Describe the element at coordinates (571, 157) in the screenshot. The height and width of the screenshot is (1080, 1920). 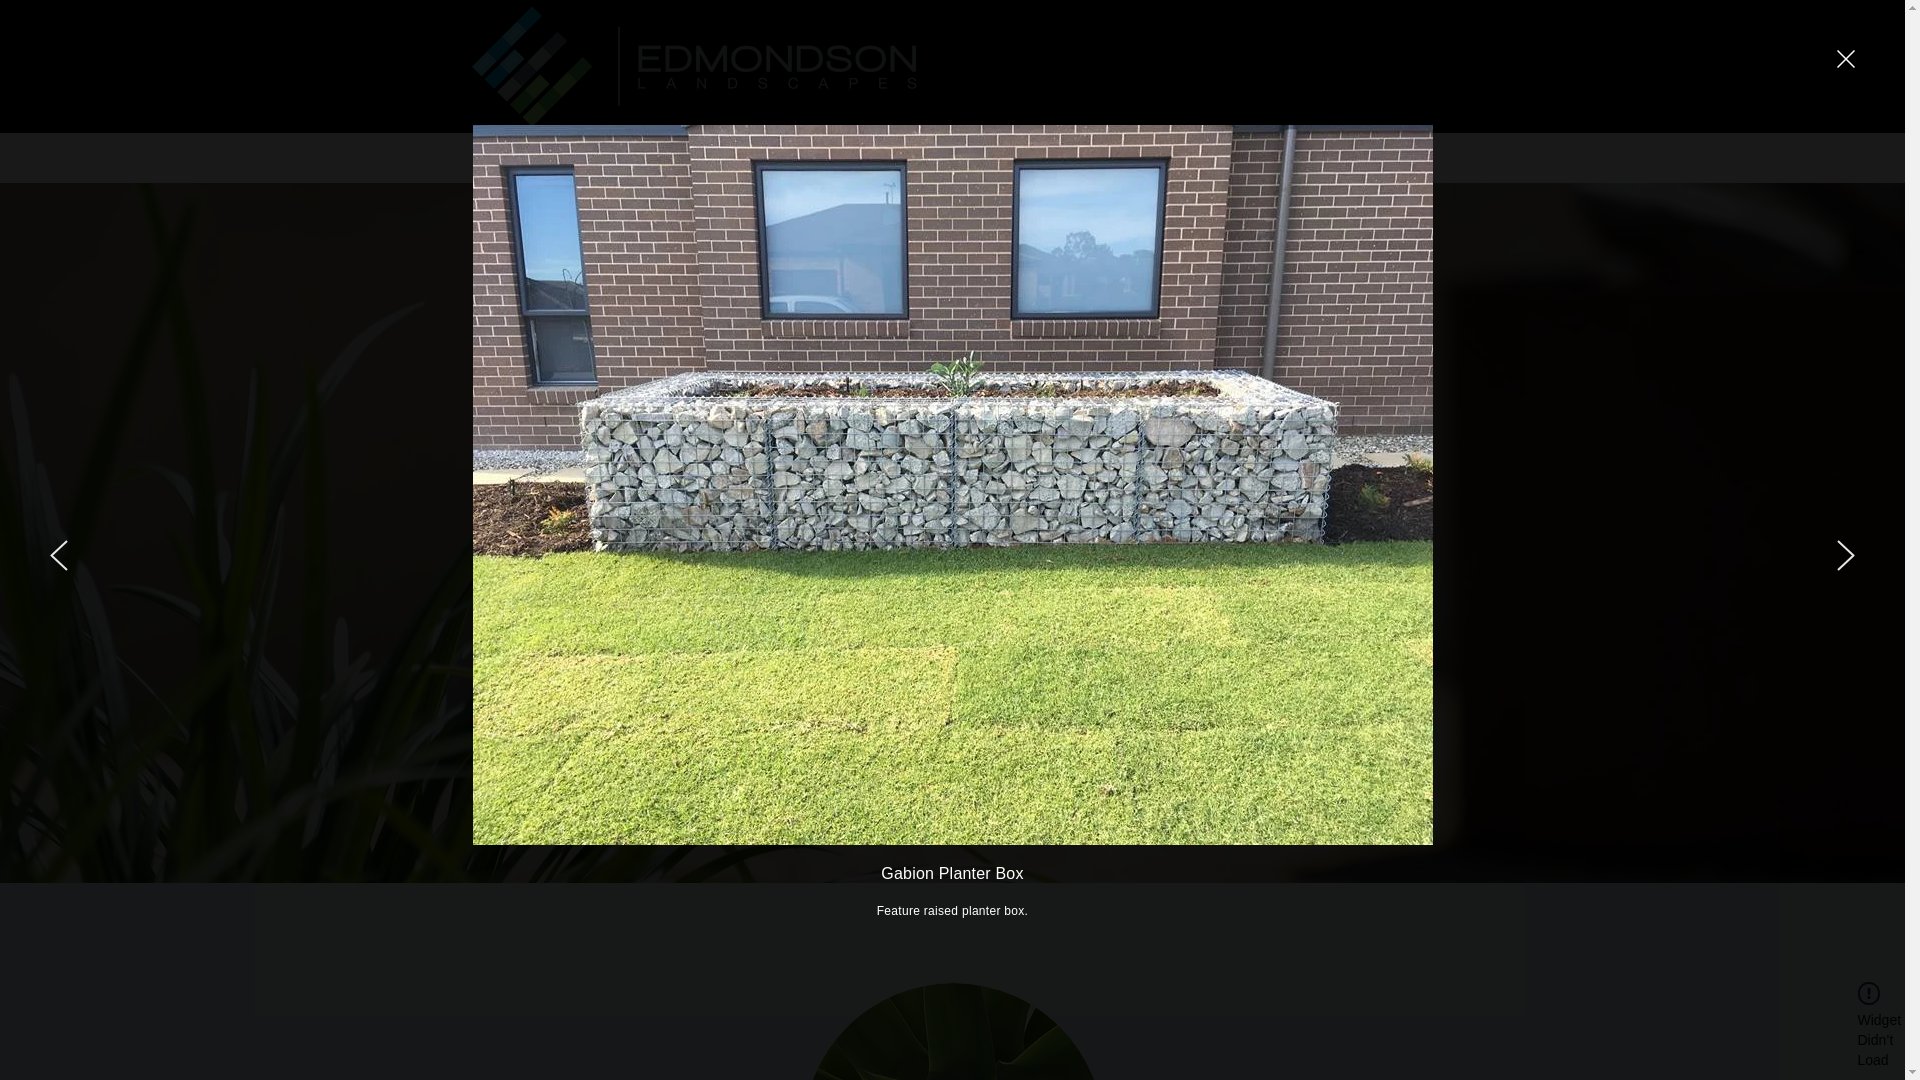
I see `About` at that location.